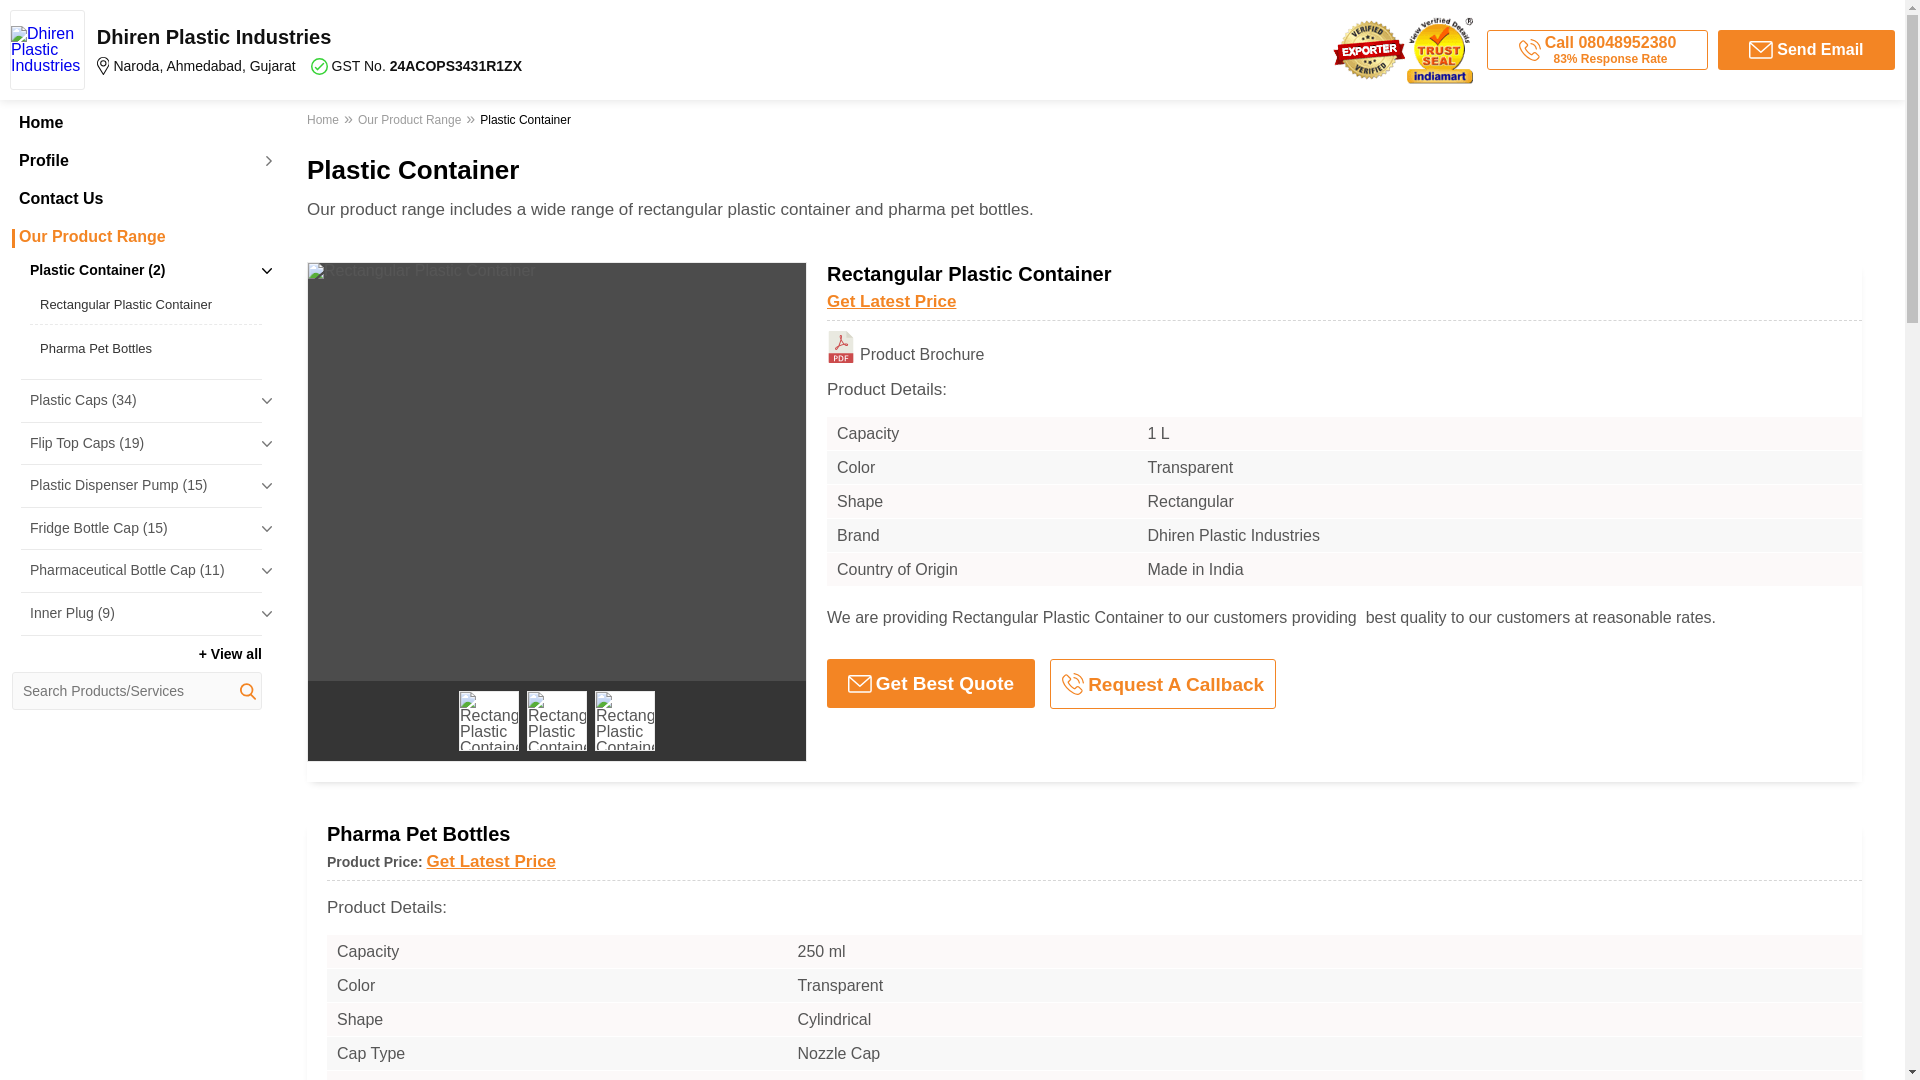  What do you see at coordinates (136, 236) in the screenshot?
I see `Our Product Range` at bounding box center [136, 236].